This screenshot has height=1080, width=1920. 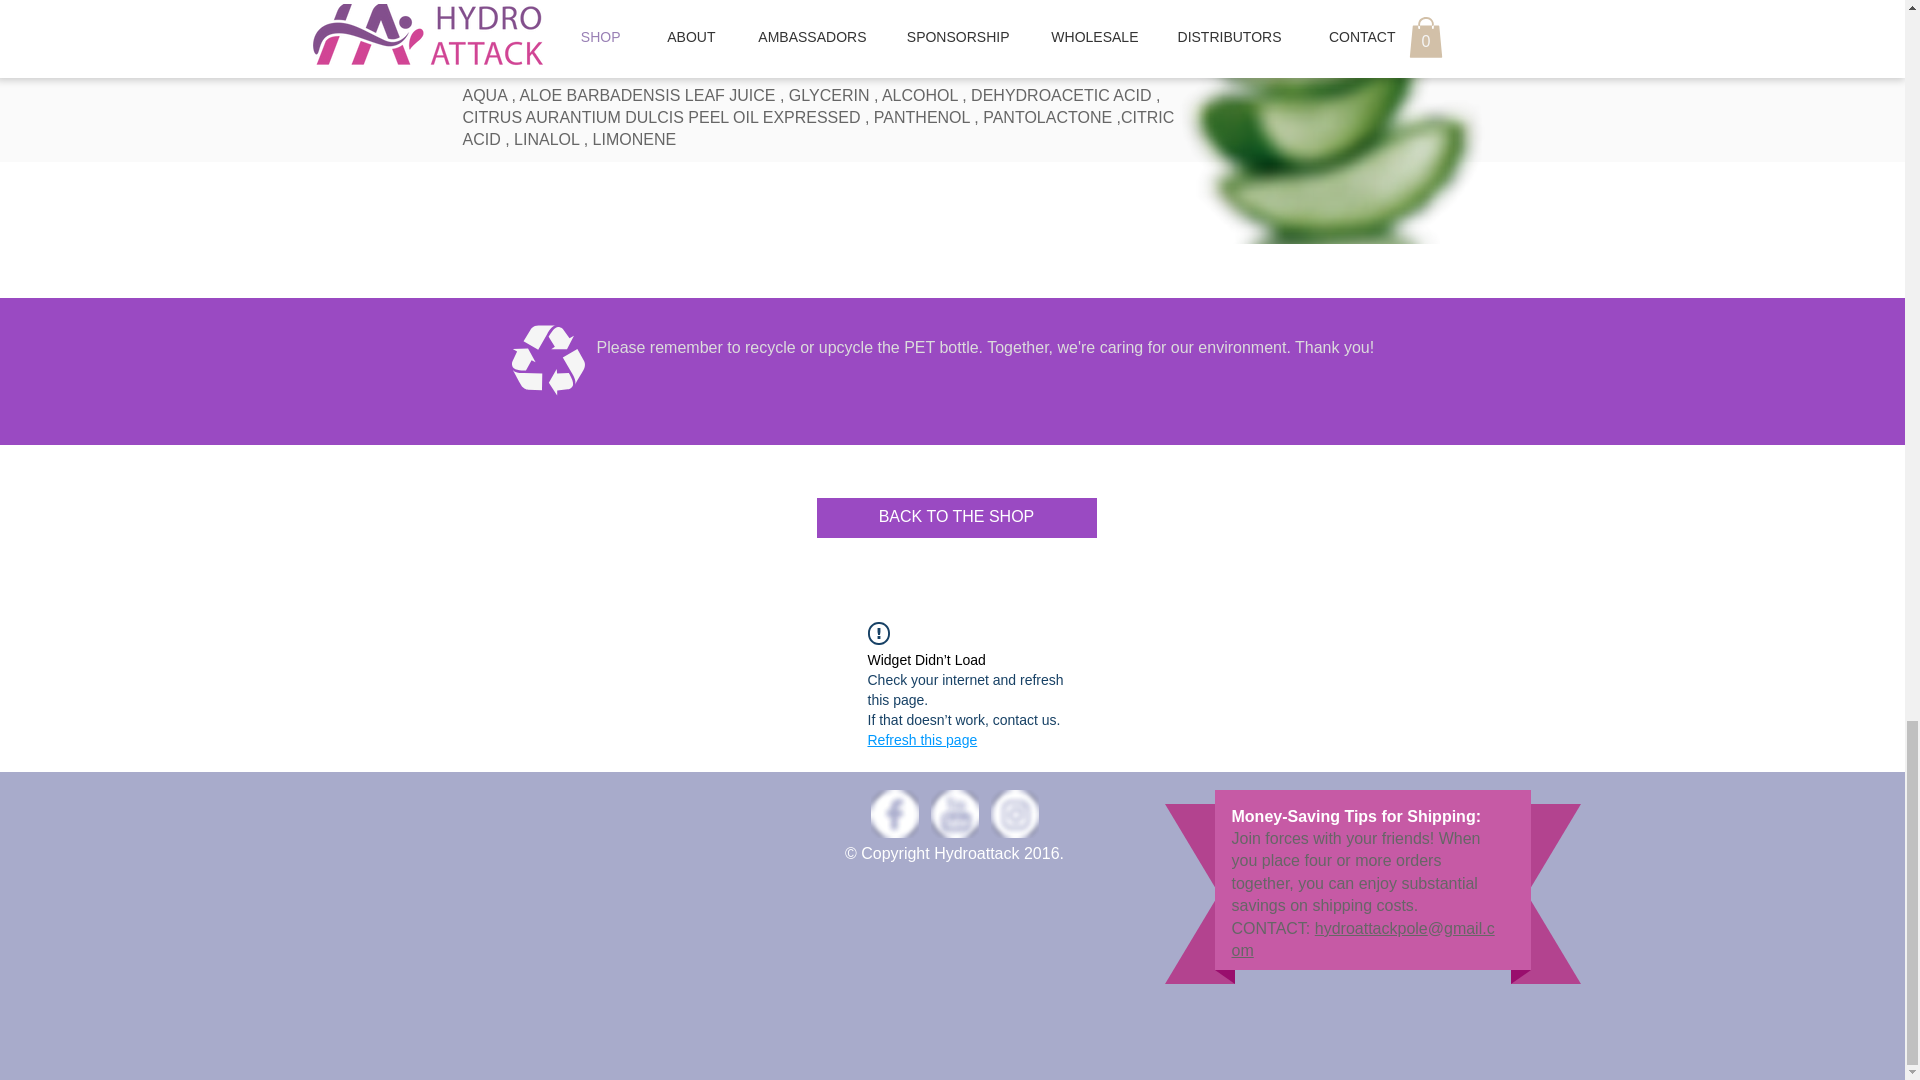 I want to click on gmail.com, so click(x=1364, y=940).